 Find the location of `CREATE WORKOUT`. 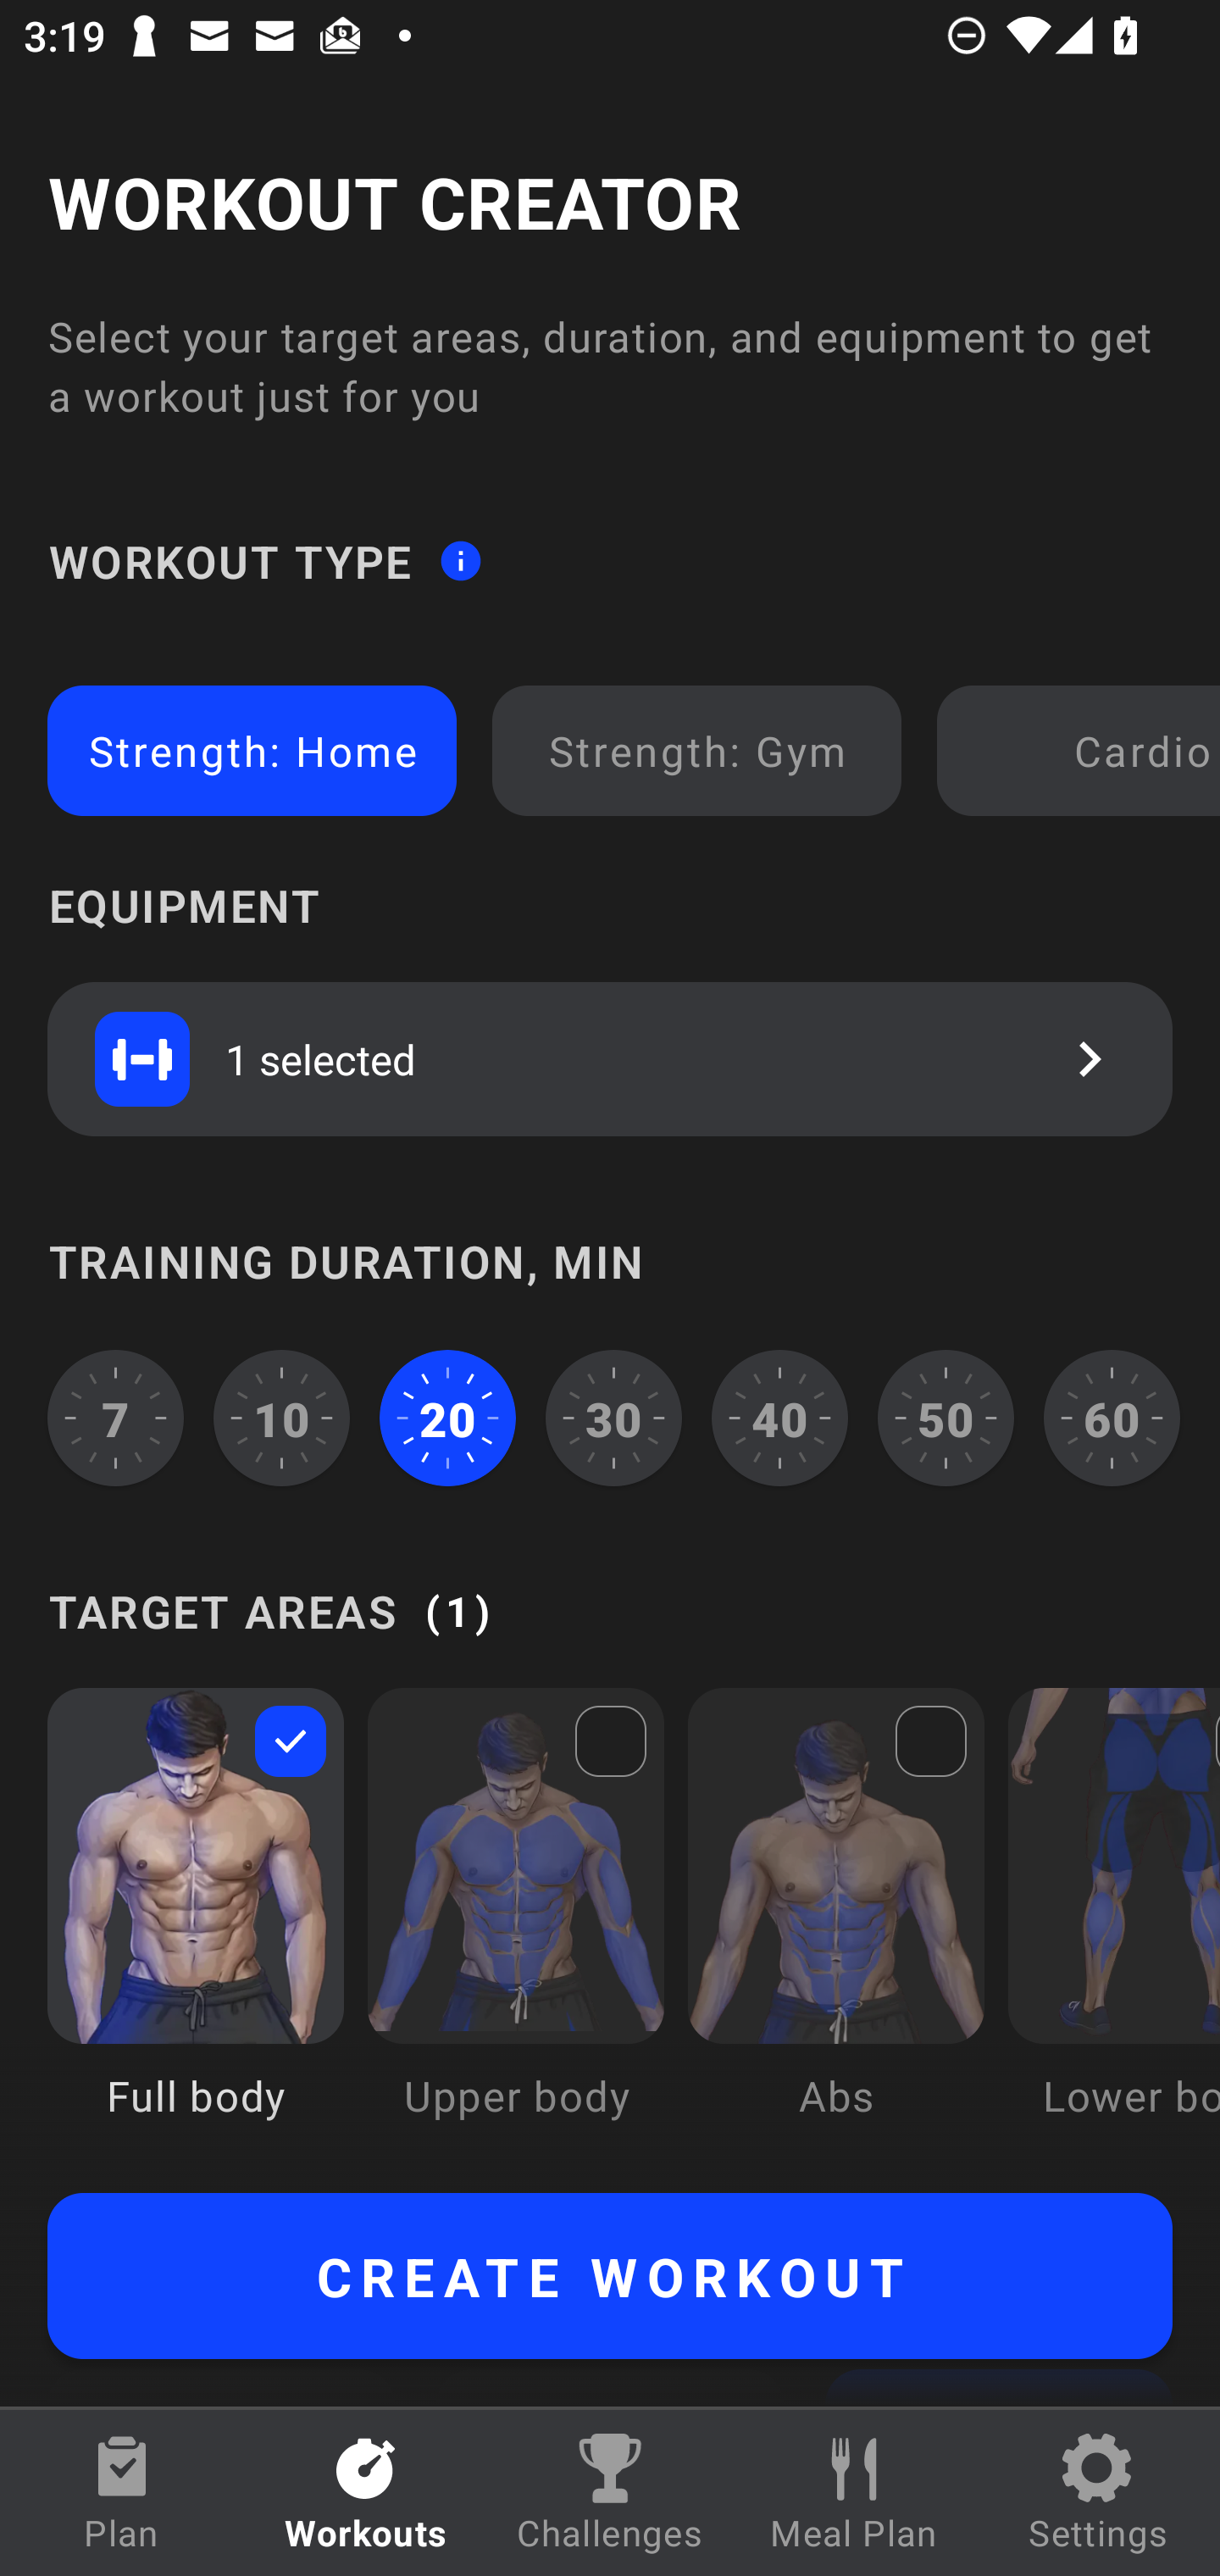

CREATE WORKOUT is located at coordinates (610, 2276).